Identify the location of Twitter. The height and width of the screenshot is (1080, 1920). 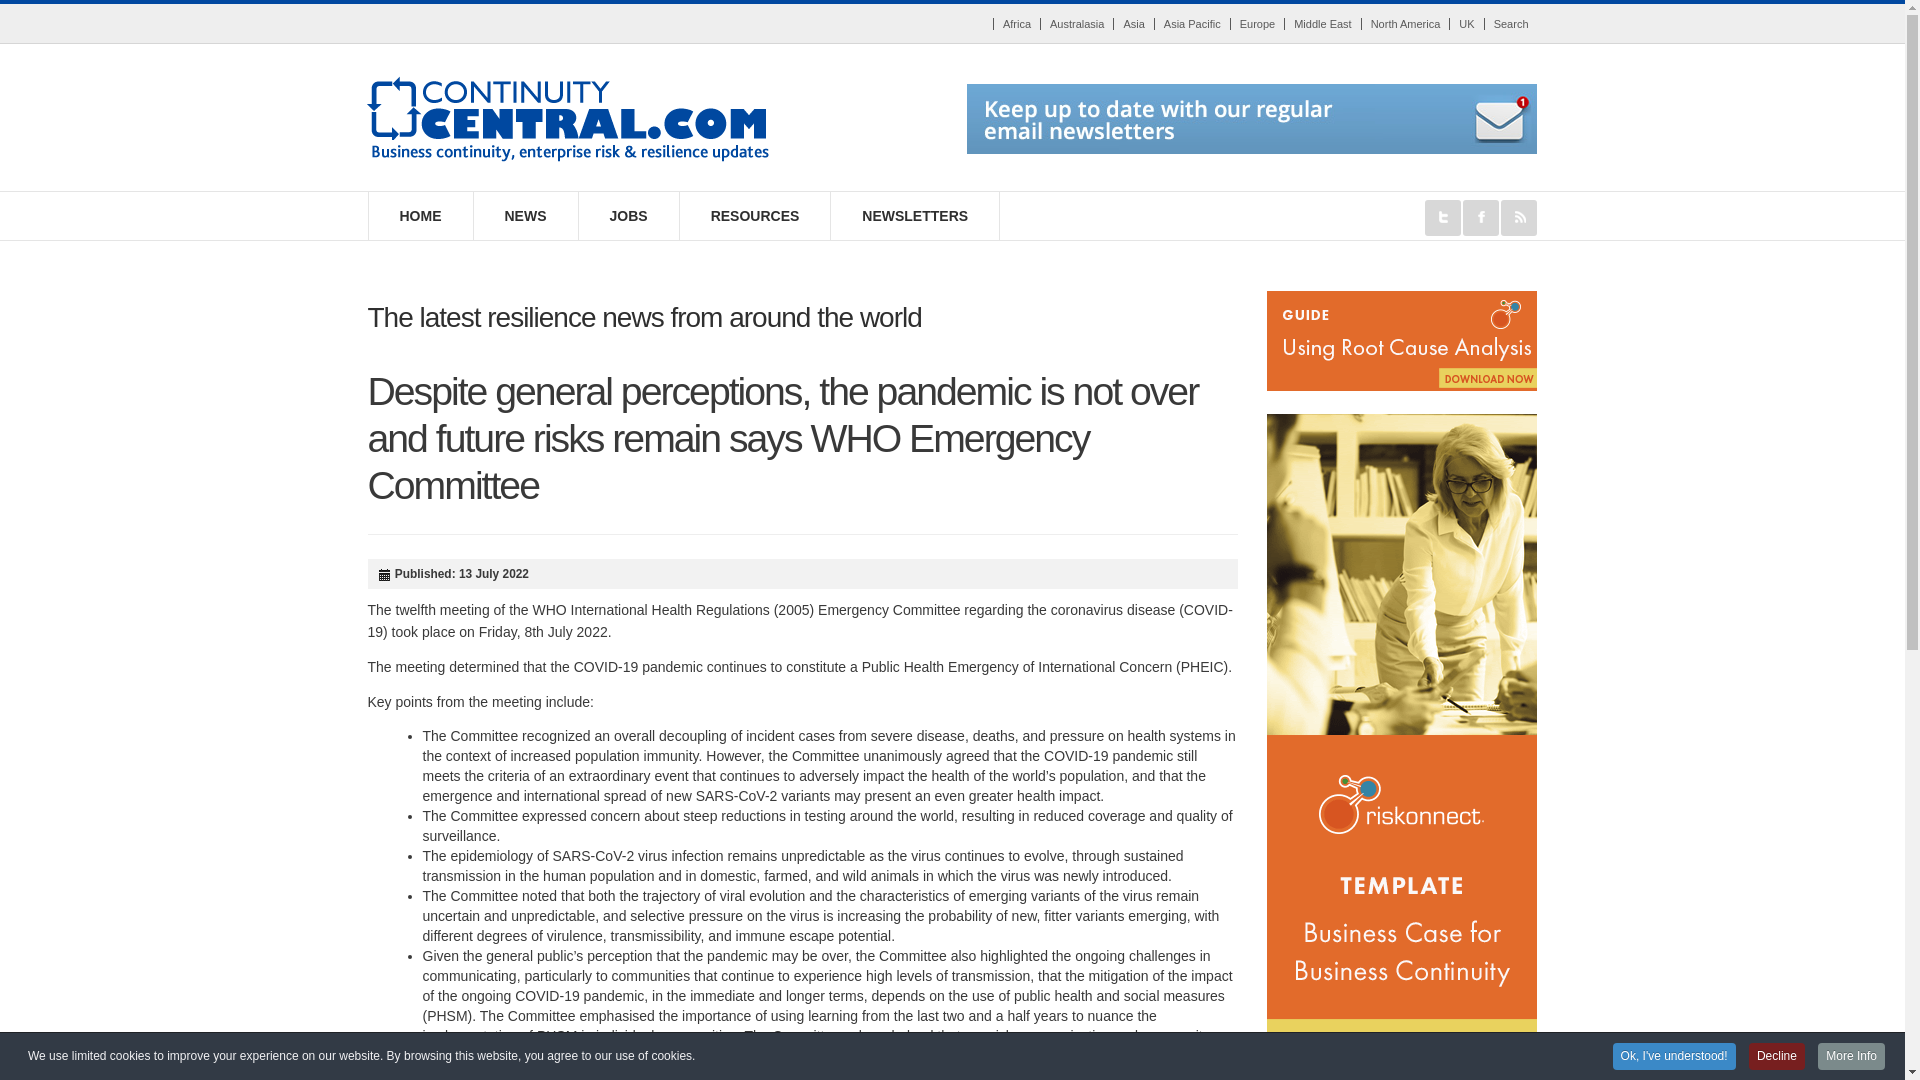
(1442, 218).